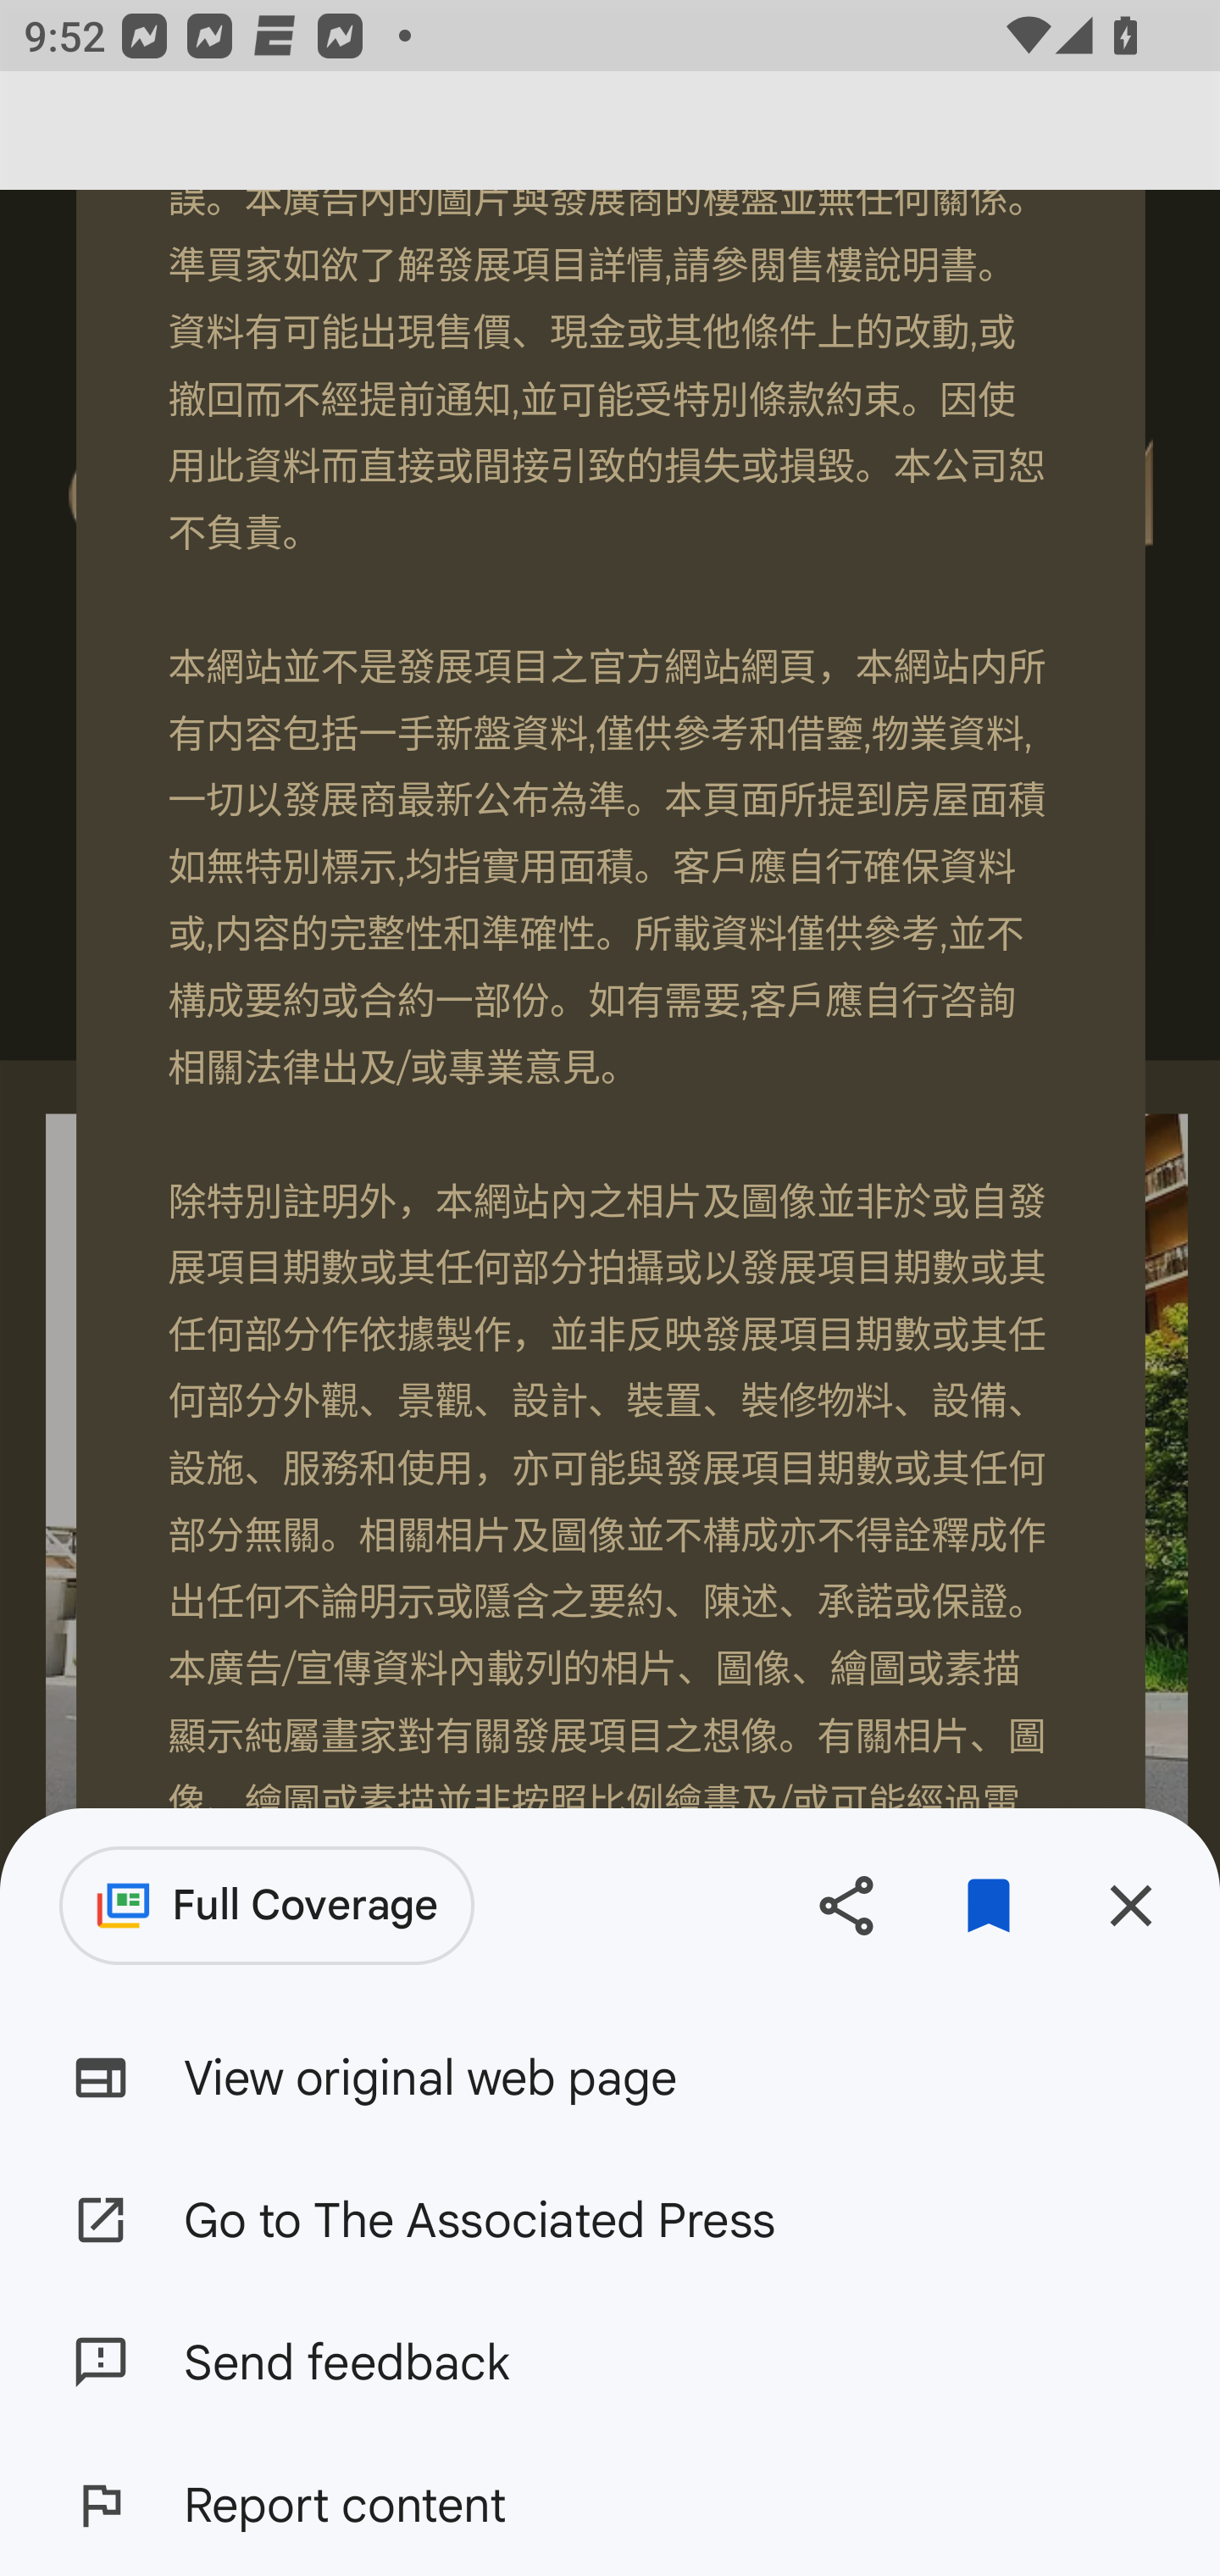 This screenshot has height=2576, width=1220. Describe the element at coordinates (988, 1905) in the screenshot. I see `Remove from saved stories` at that location.